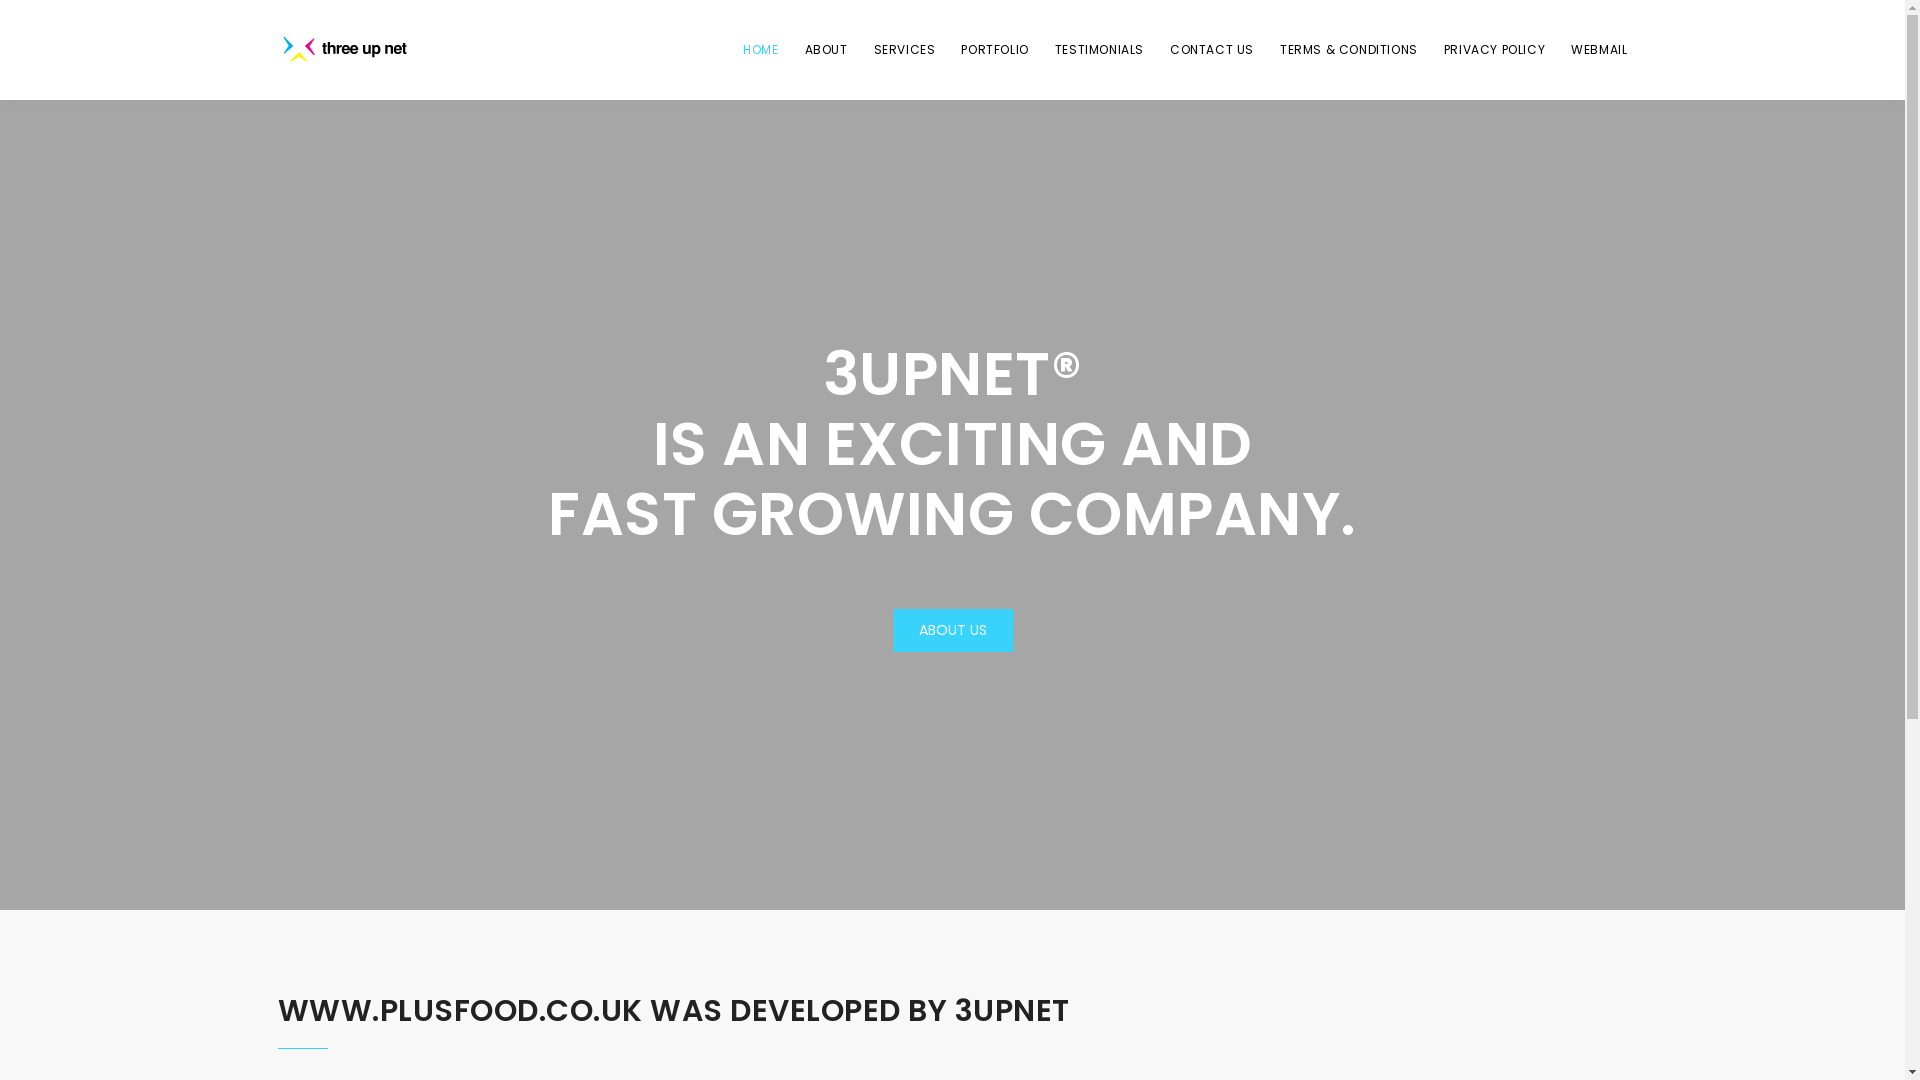 This screenshot has height=1080, width=1920. What do you see at coordinates (994, 50) in the screenshot?
I see `PORTFOLIO` at bounding box center [994, 50].